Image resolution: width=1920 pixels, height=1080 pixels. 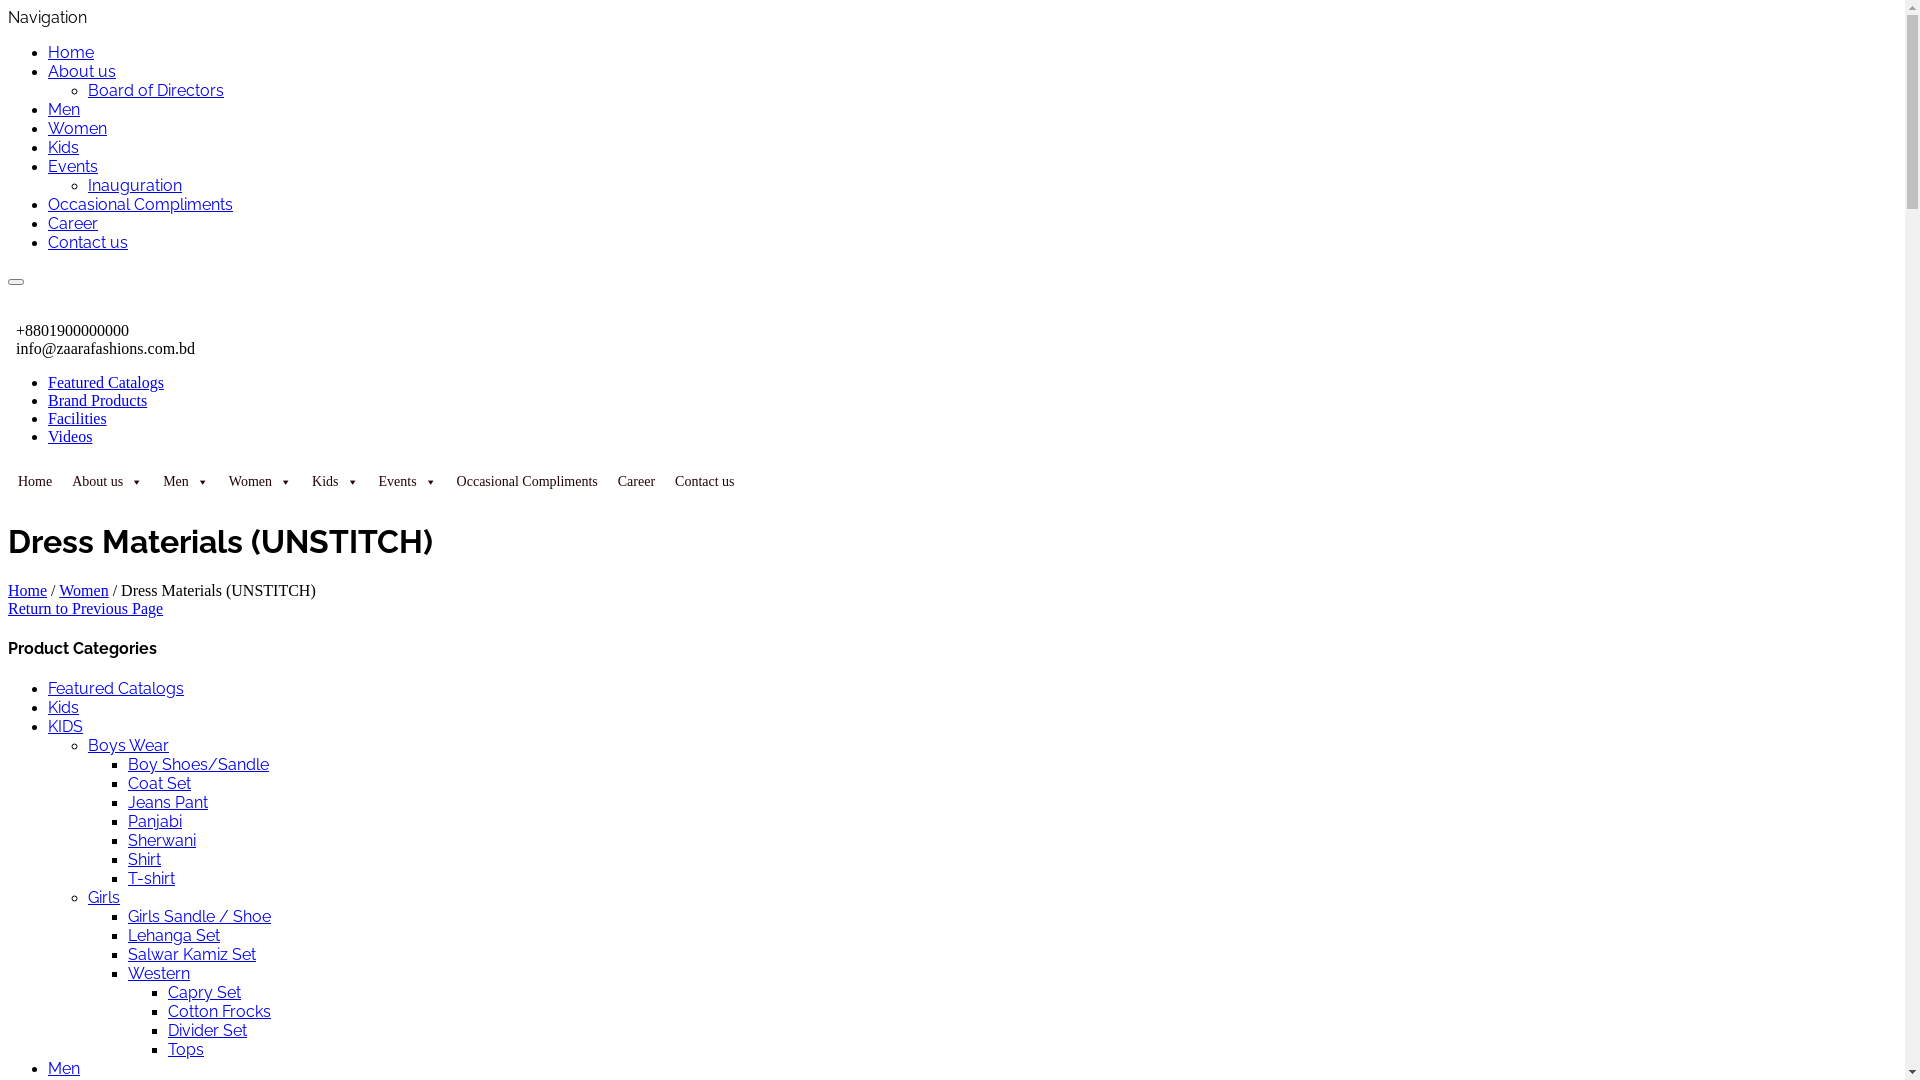 I want to click on Men, so click(x=64, y=1068).